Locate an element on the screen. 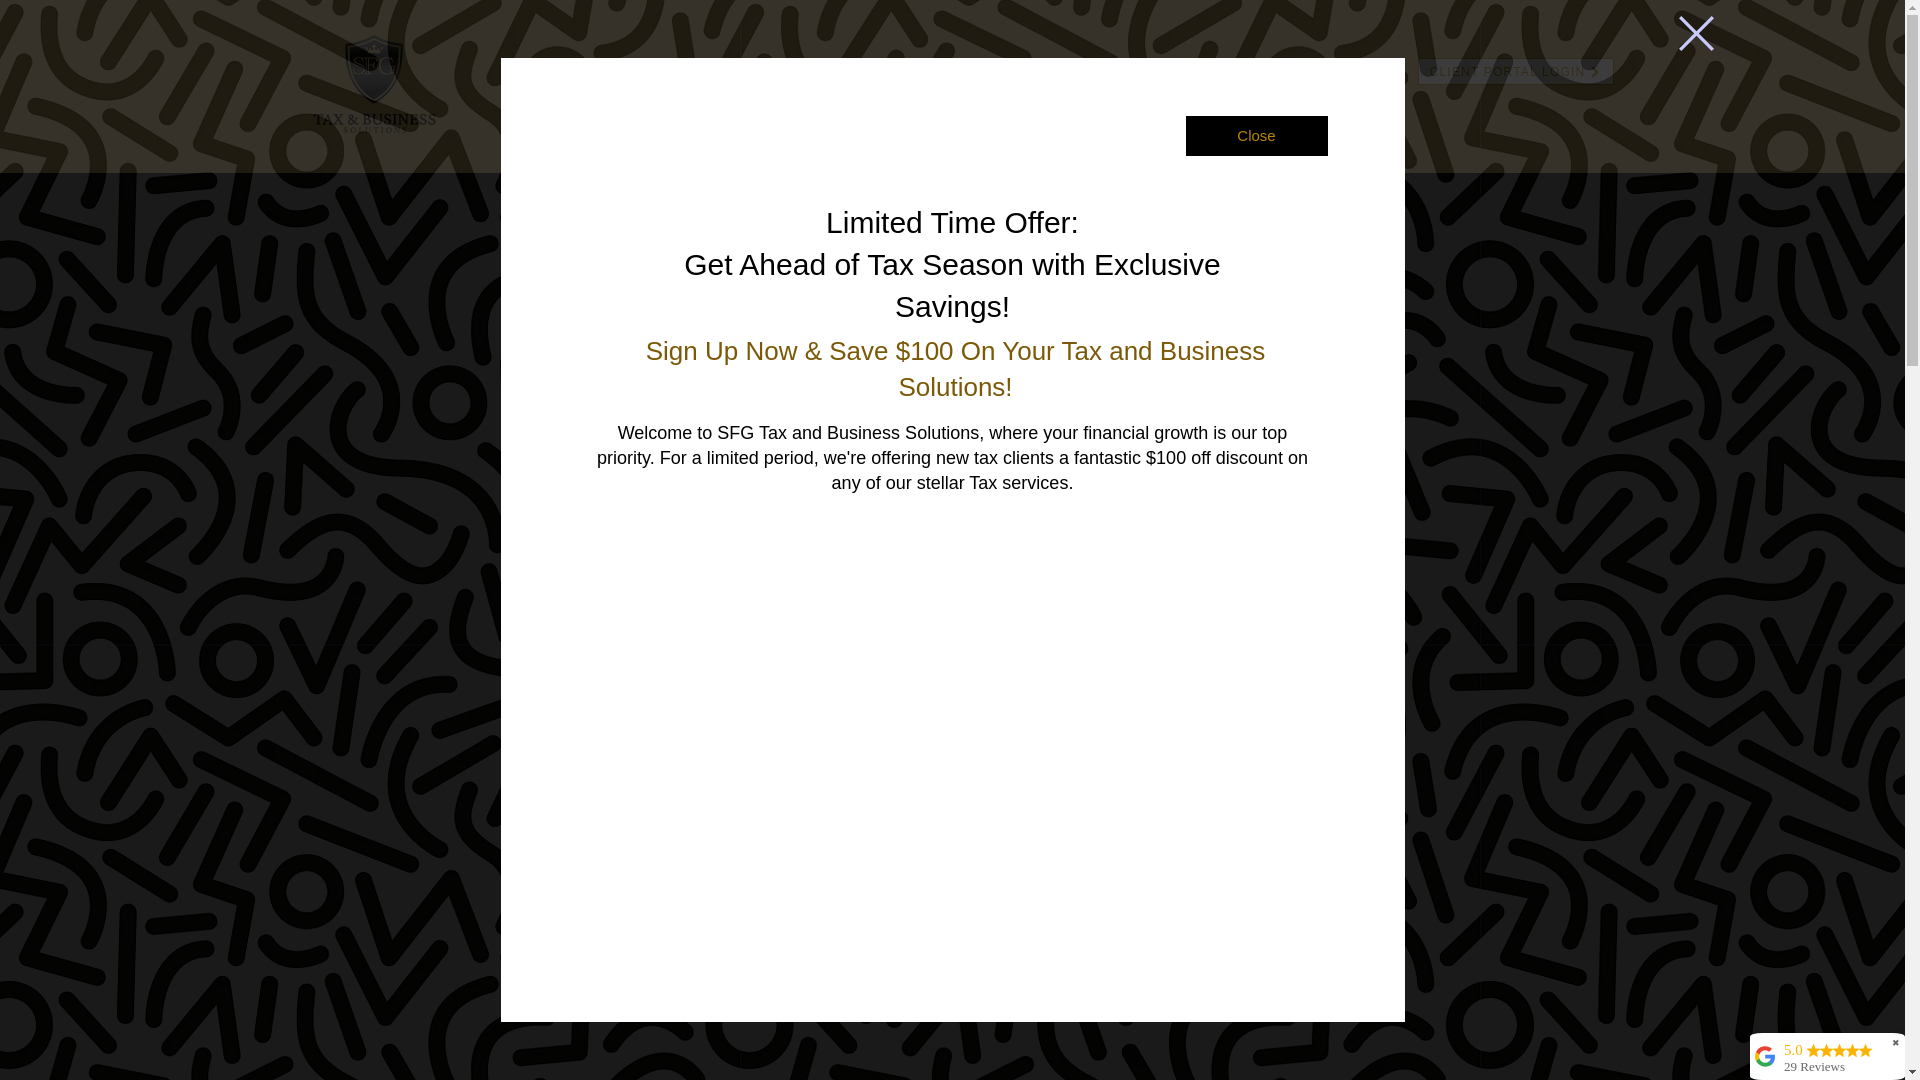 The image size is (1920, 1080). Supreme Financial Group Logo is located at coordinates (374, 86).